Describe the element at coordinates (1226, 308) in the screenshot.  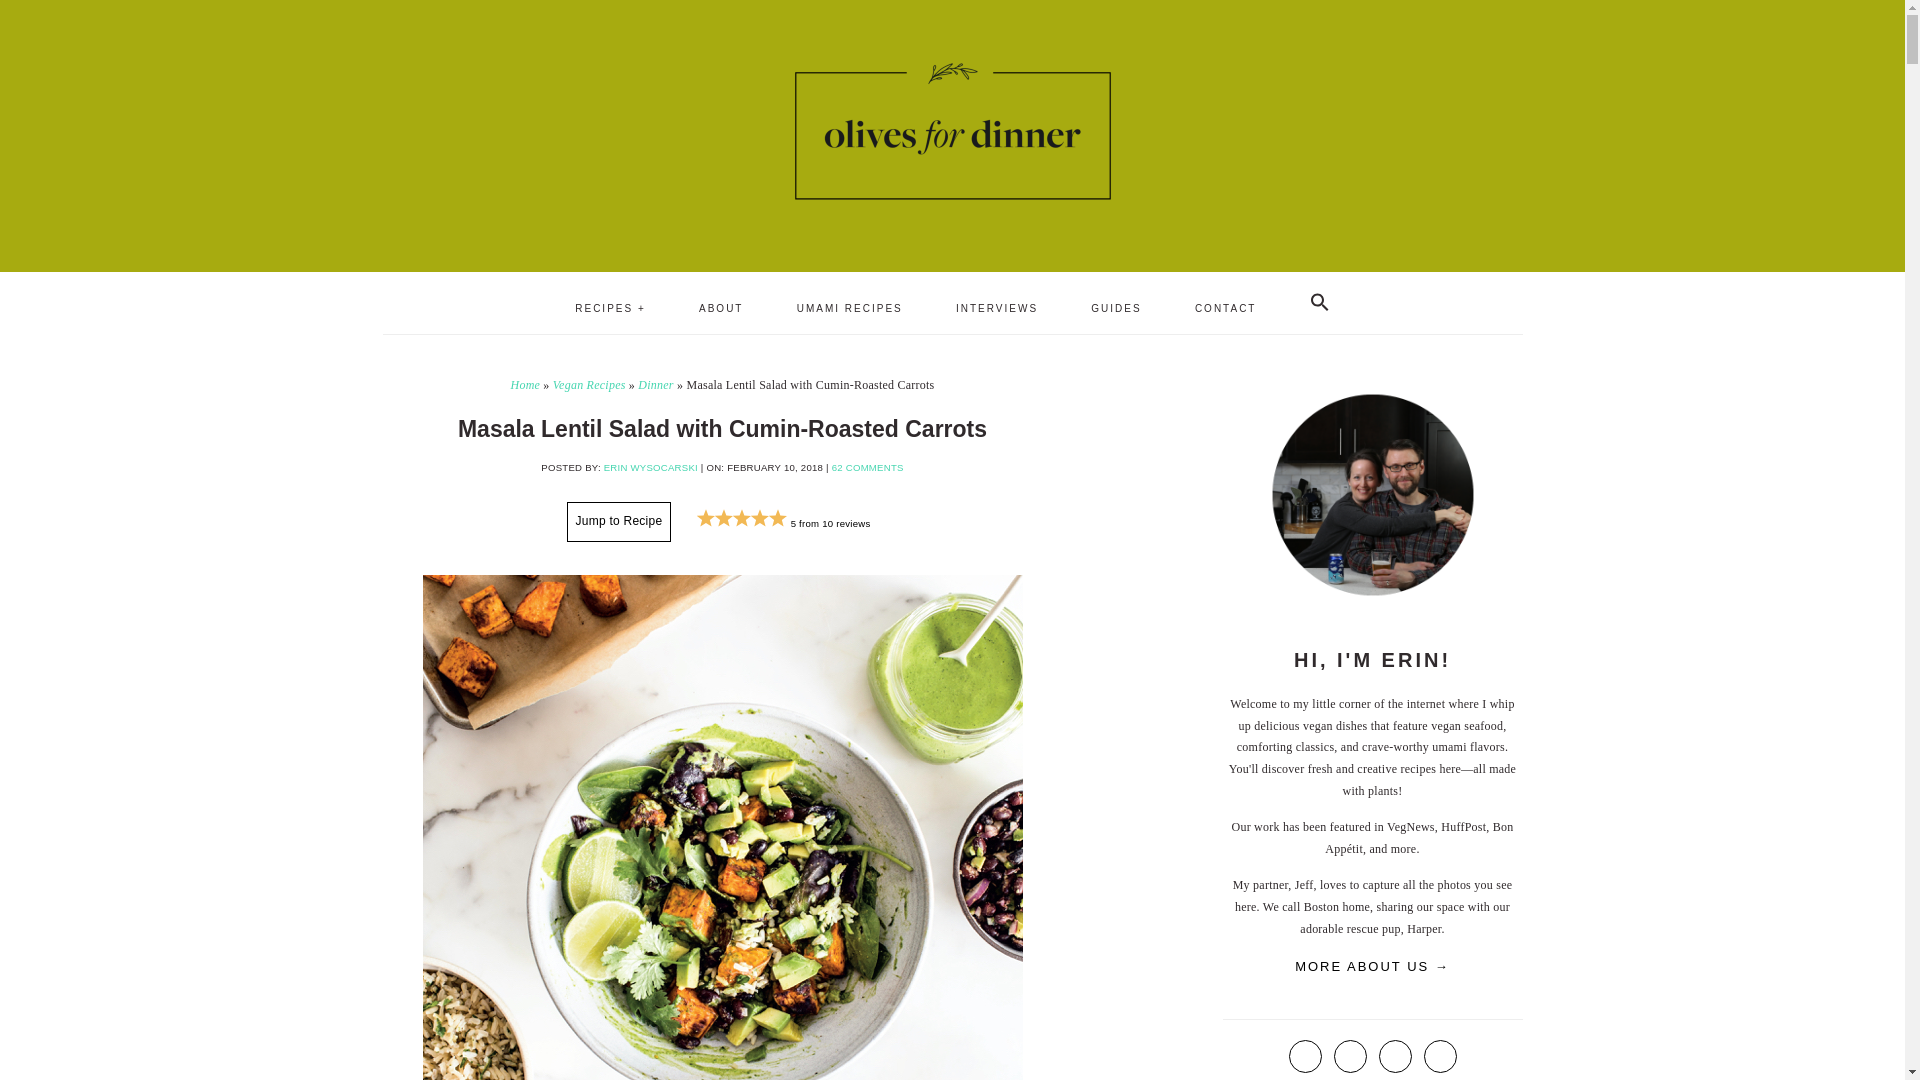
I see `CONTACT` at that location.